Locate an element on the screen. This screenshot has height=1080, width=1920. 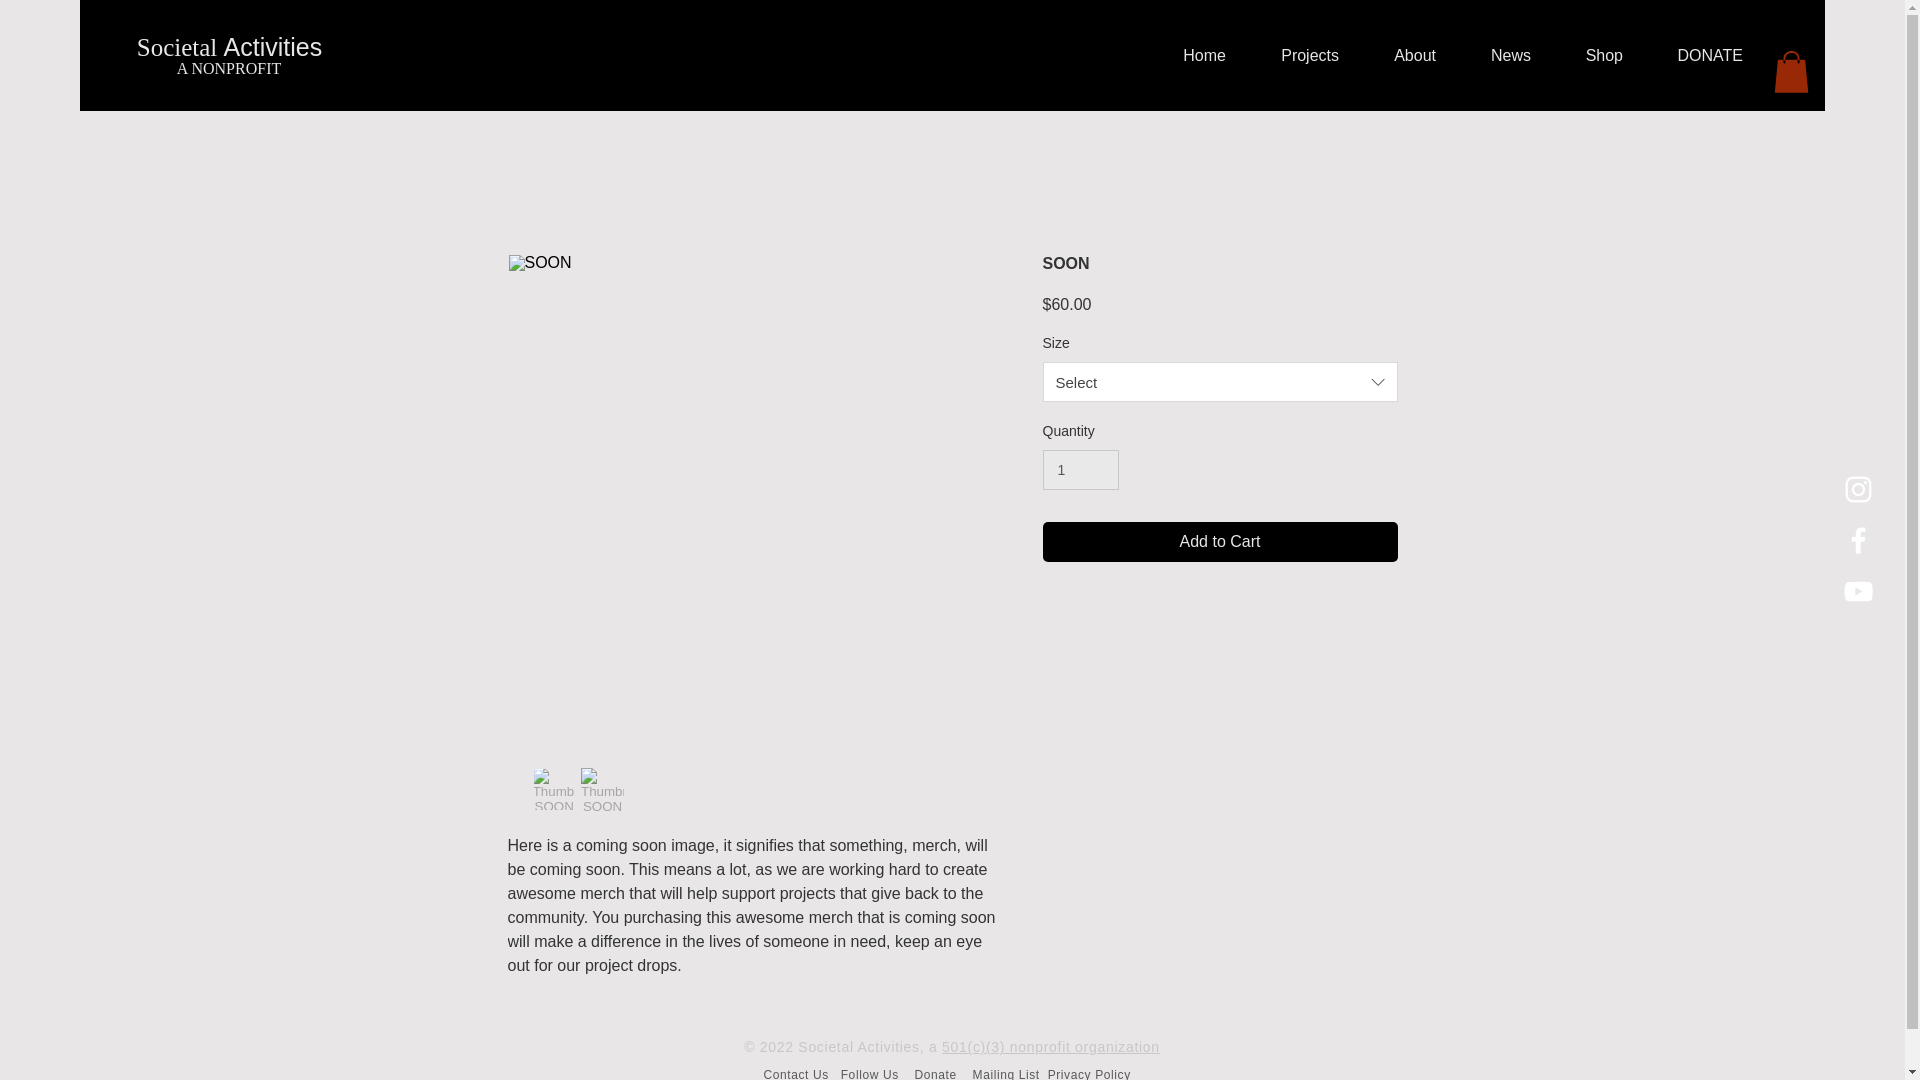
Contact Us is located at coordinates (796, 1074).